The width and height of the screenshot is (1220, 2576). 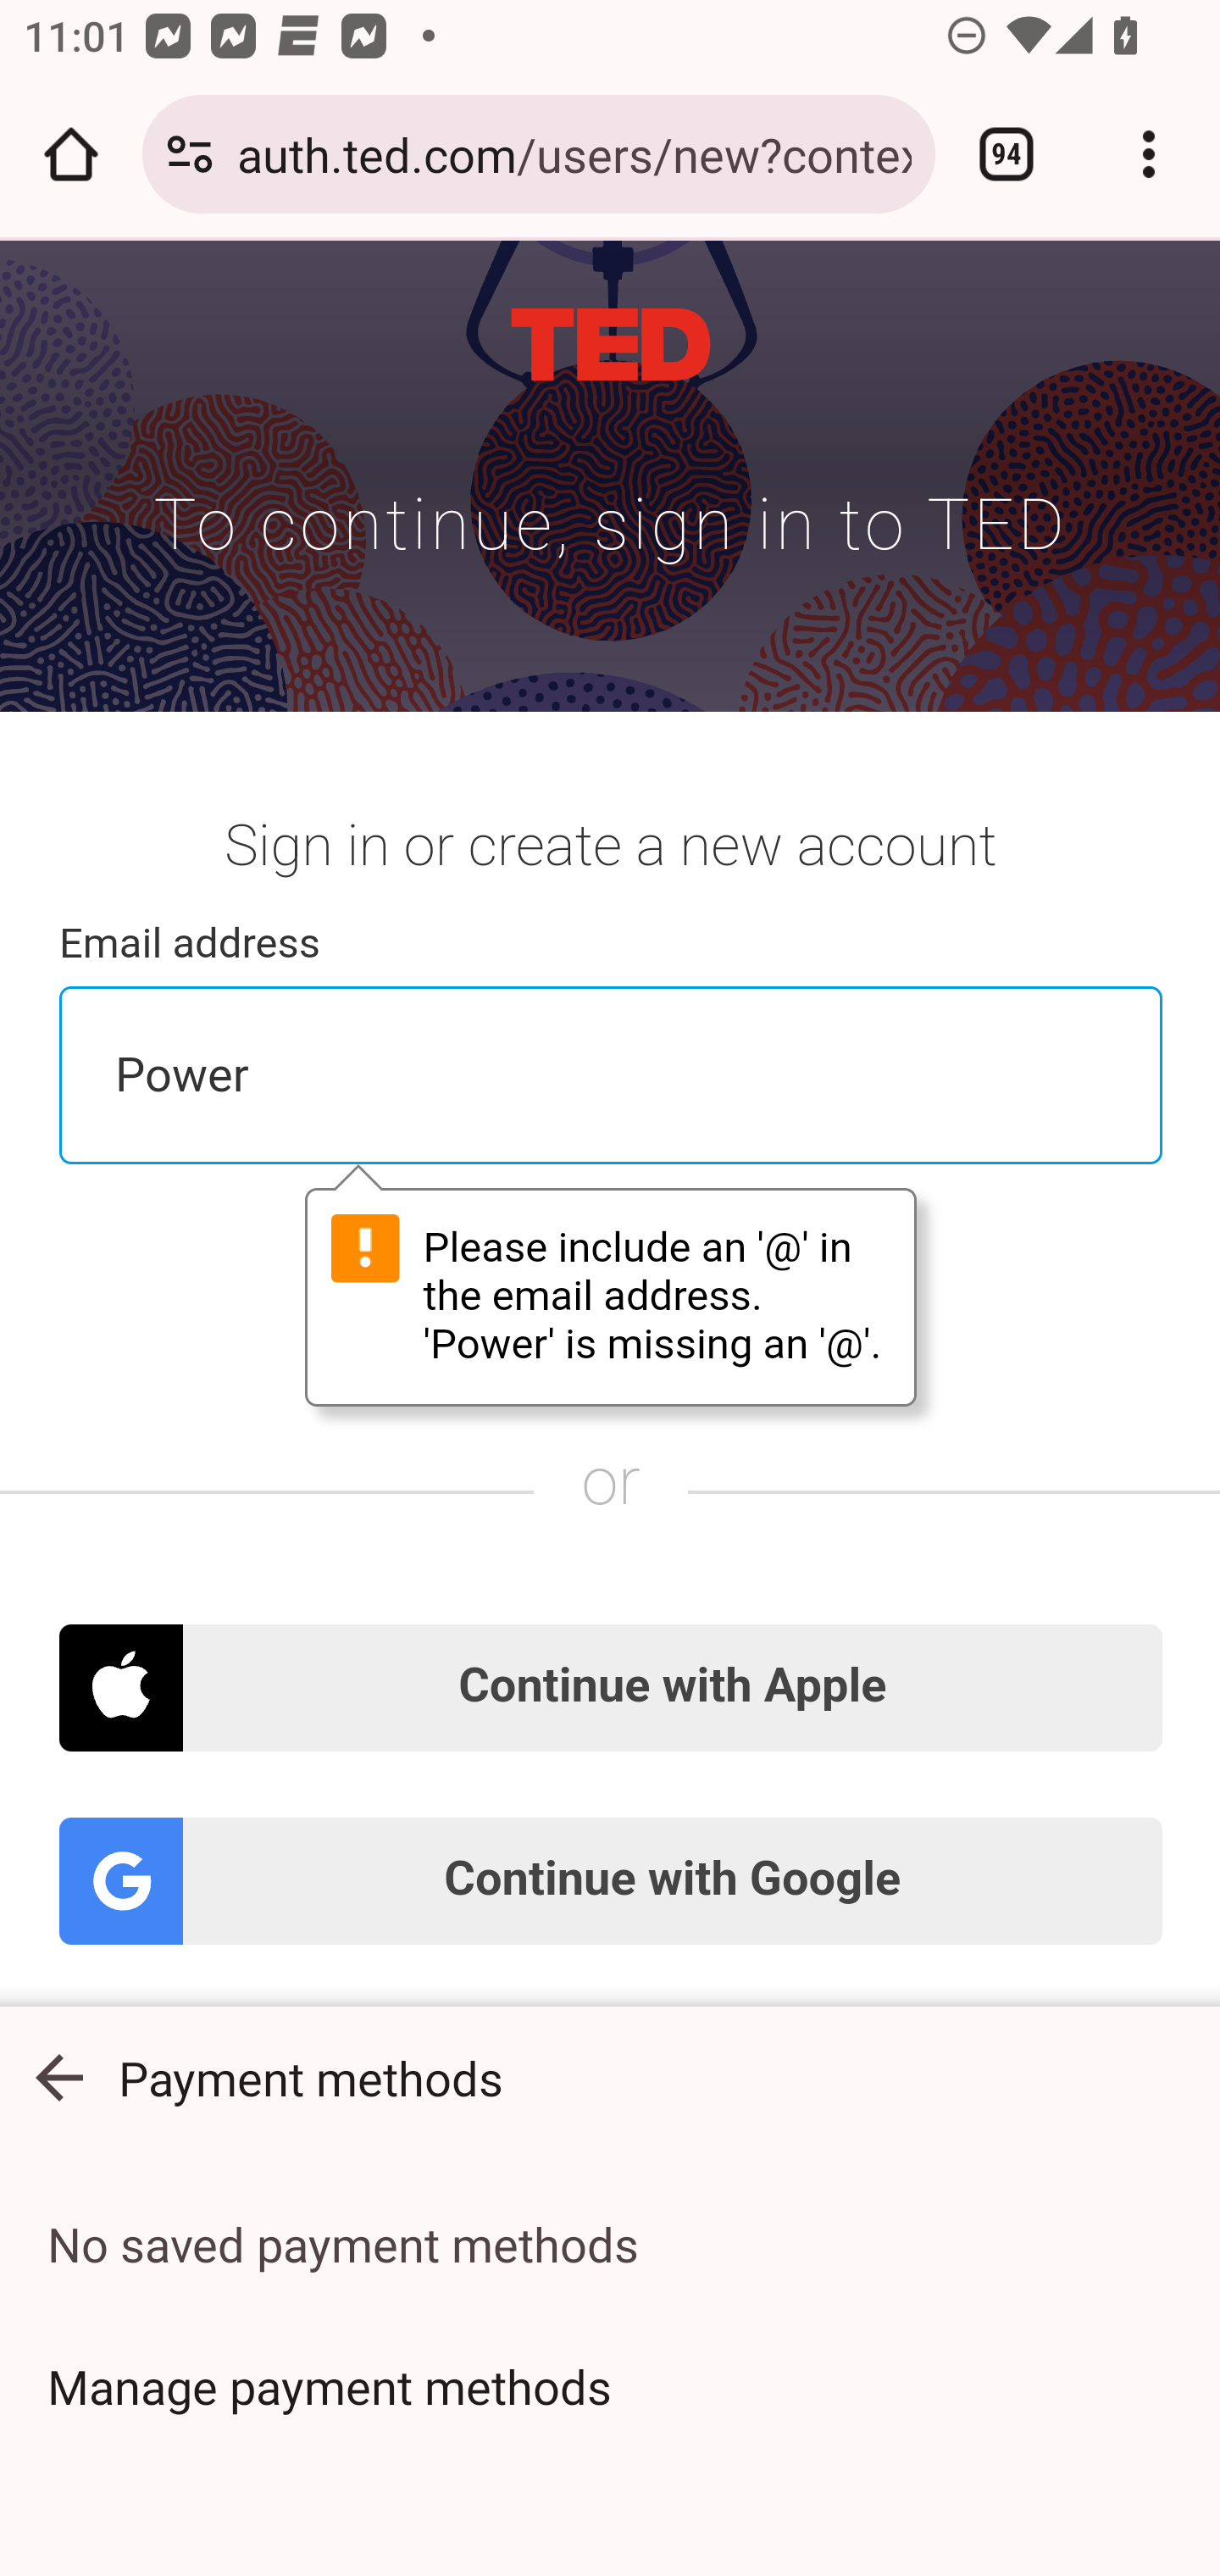 What do you see at coordinates (612, 1687) in the screenshot?
I see `Continue with Apple` at bounding box center [612, 1687].